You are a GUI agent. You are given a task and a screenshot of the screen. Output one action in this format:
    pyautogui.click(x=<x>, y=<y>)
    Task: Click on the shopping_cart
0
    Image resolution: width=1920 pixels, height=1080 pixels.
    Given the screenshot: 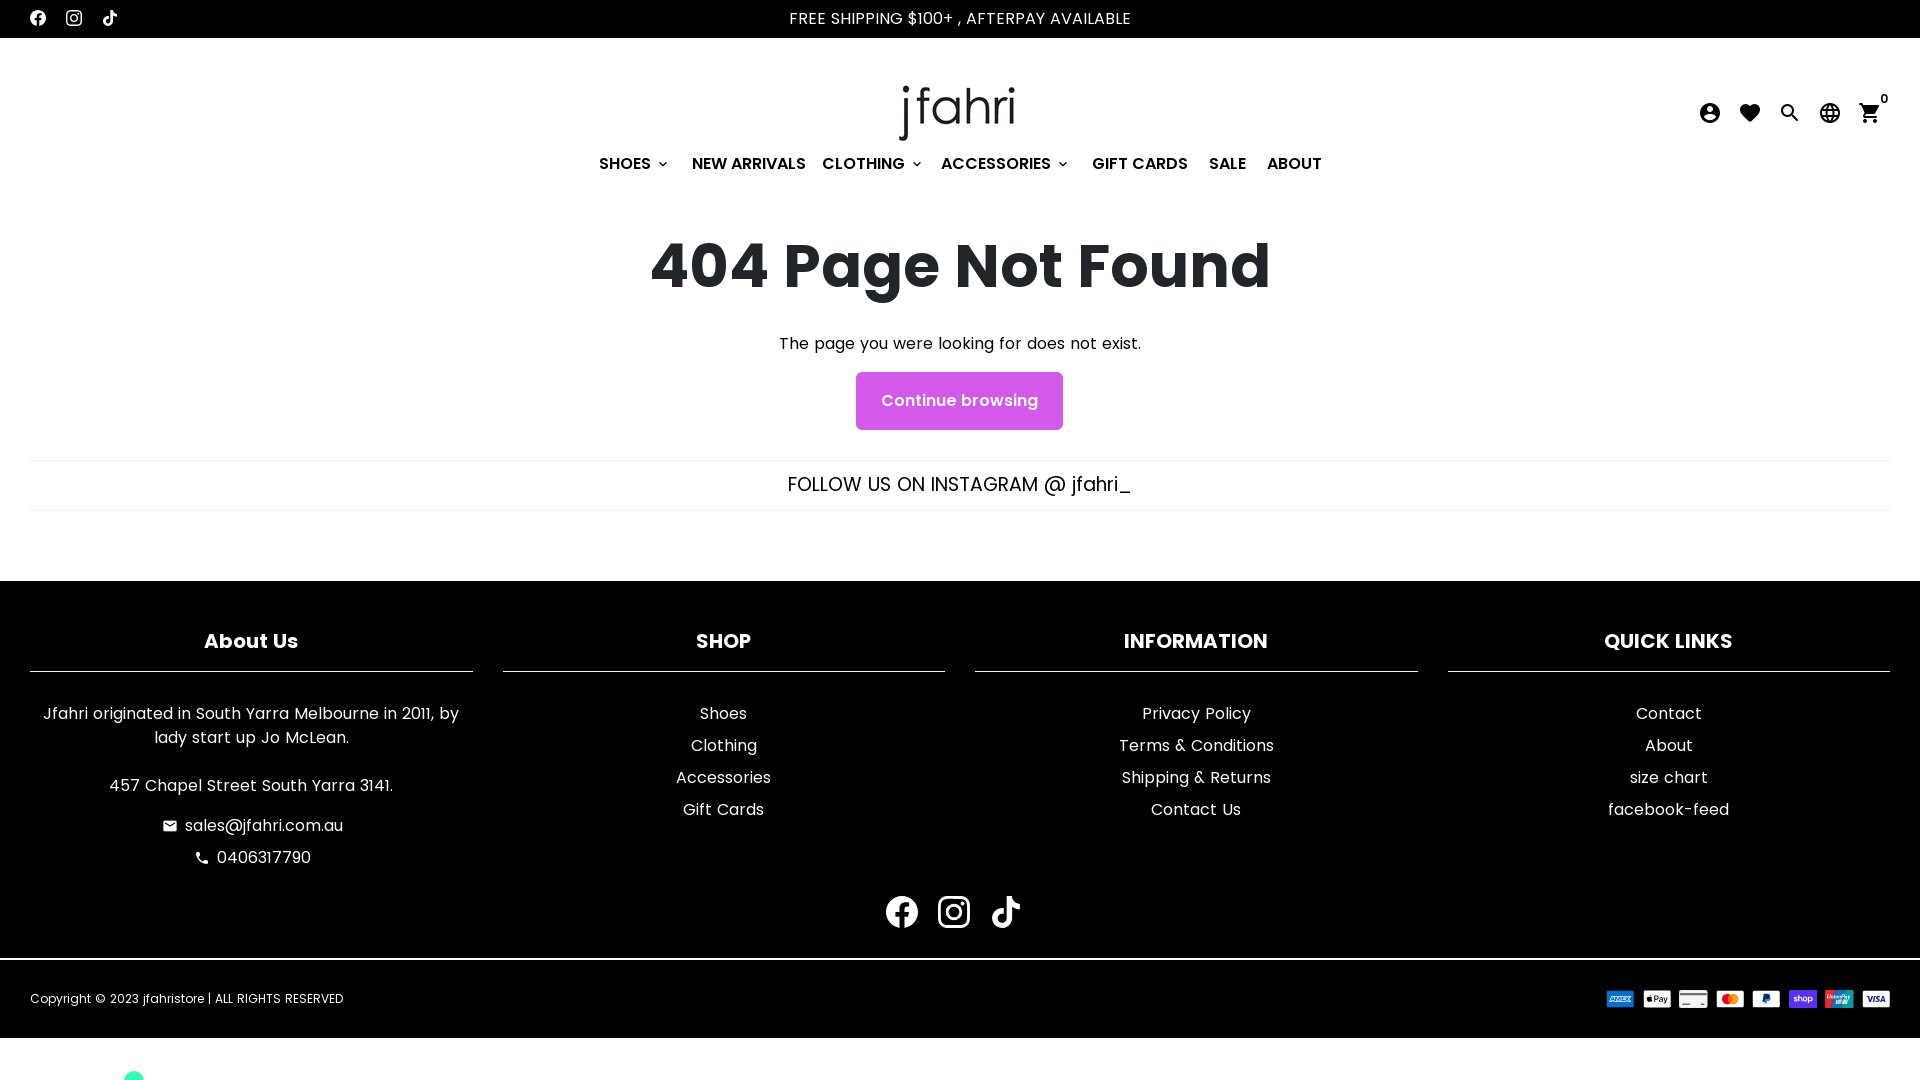 What is the action you would take?
    pyautogui.click(x=1870, y=113)
    